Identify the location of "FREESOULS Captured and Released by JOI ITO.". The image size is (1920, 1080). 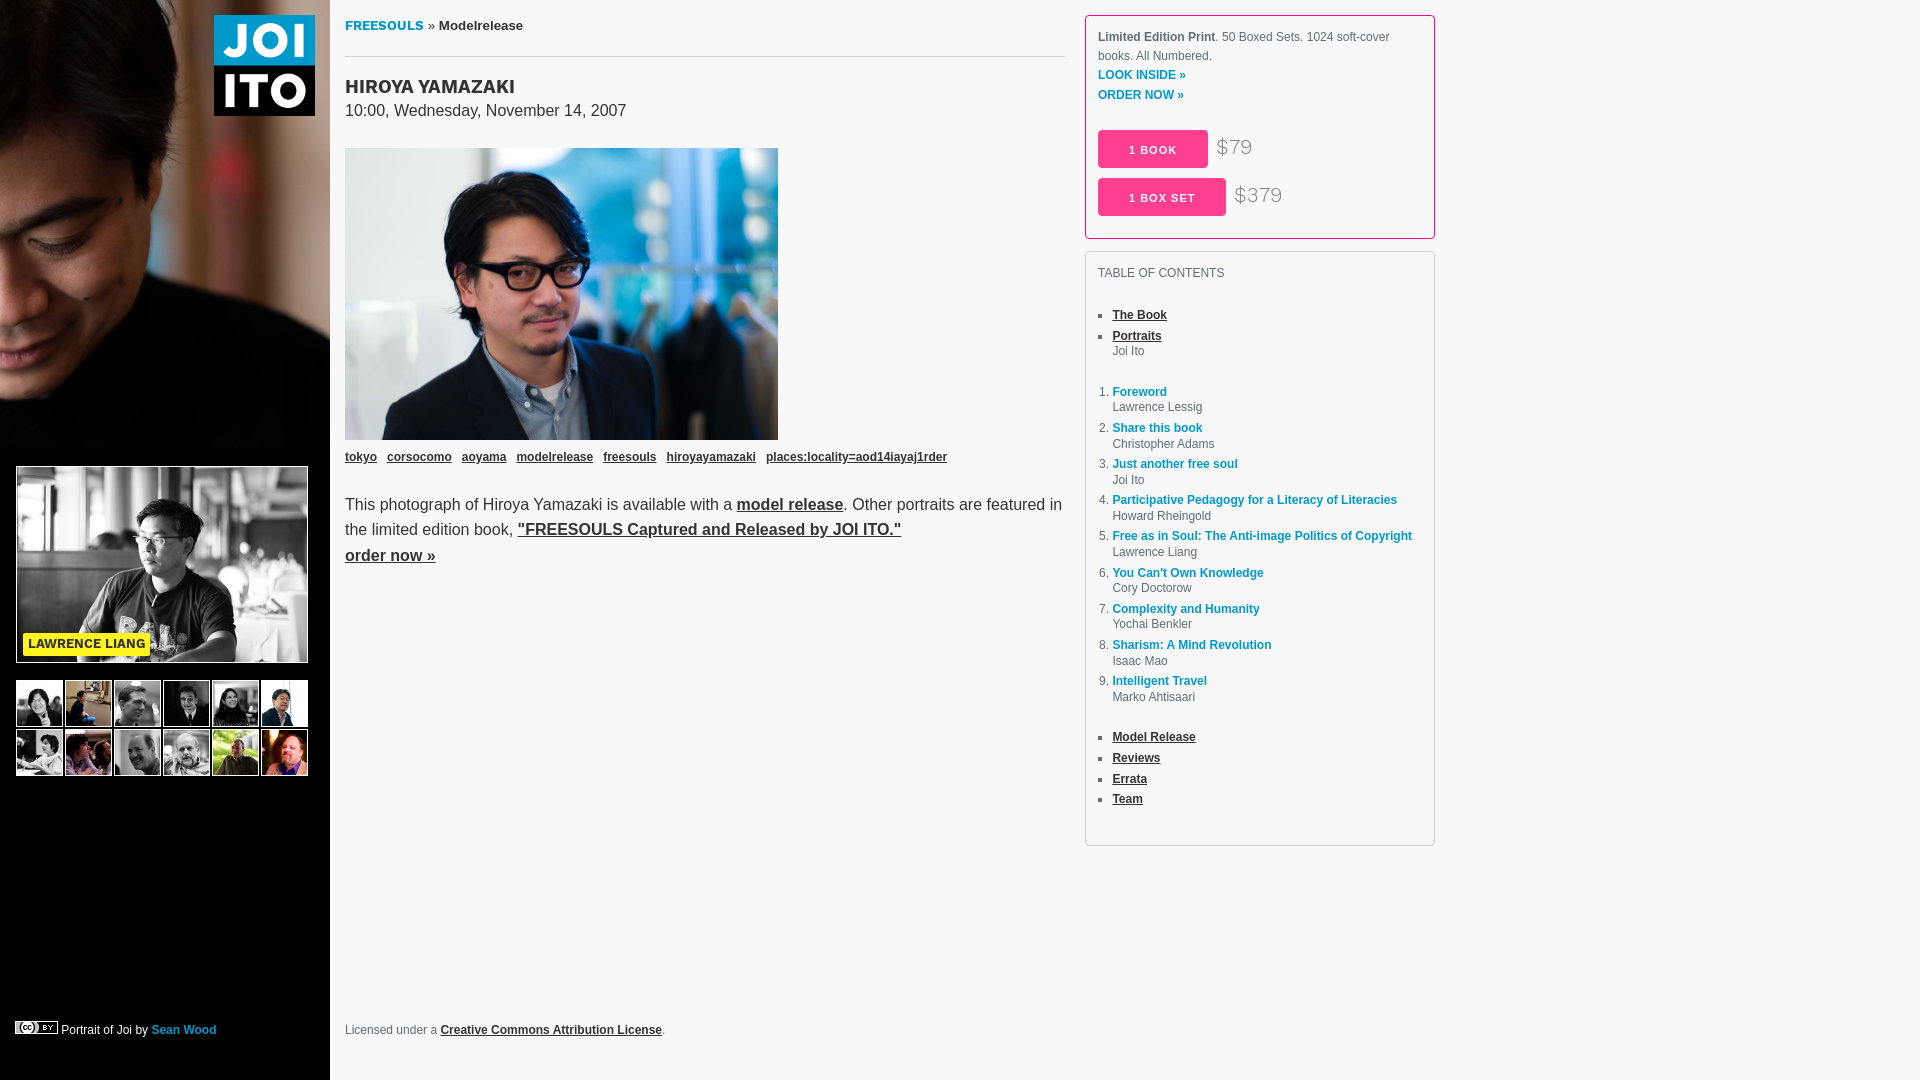
(710, 530).